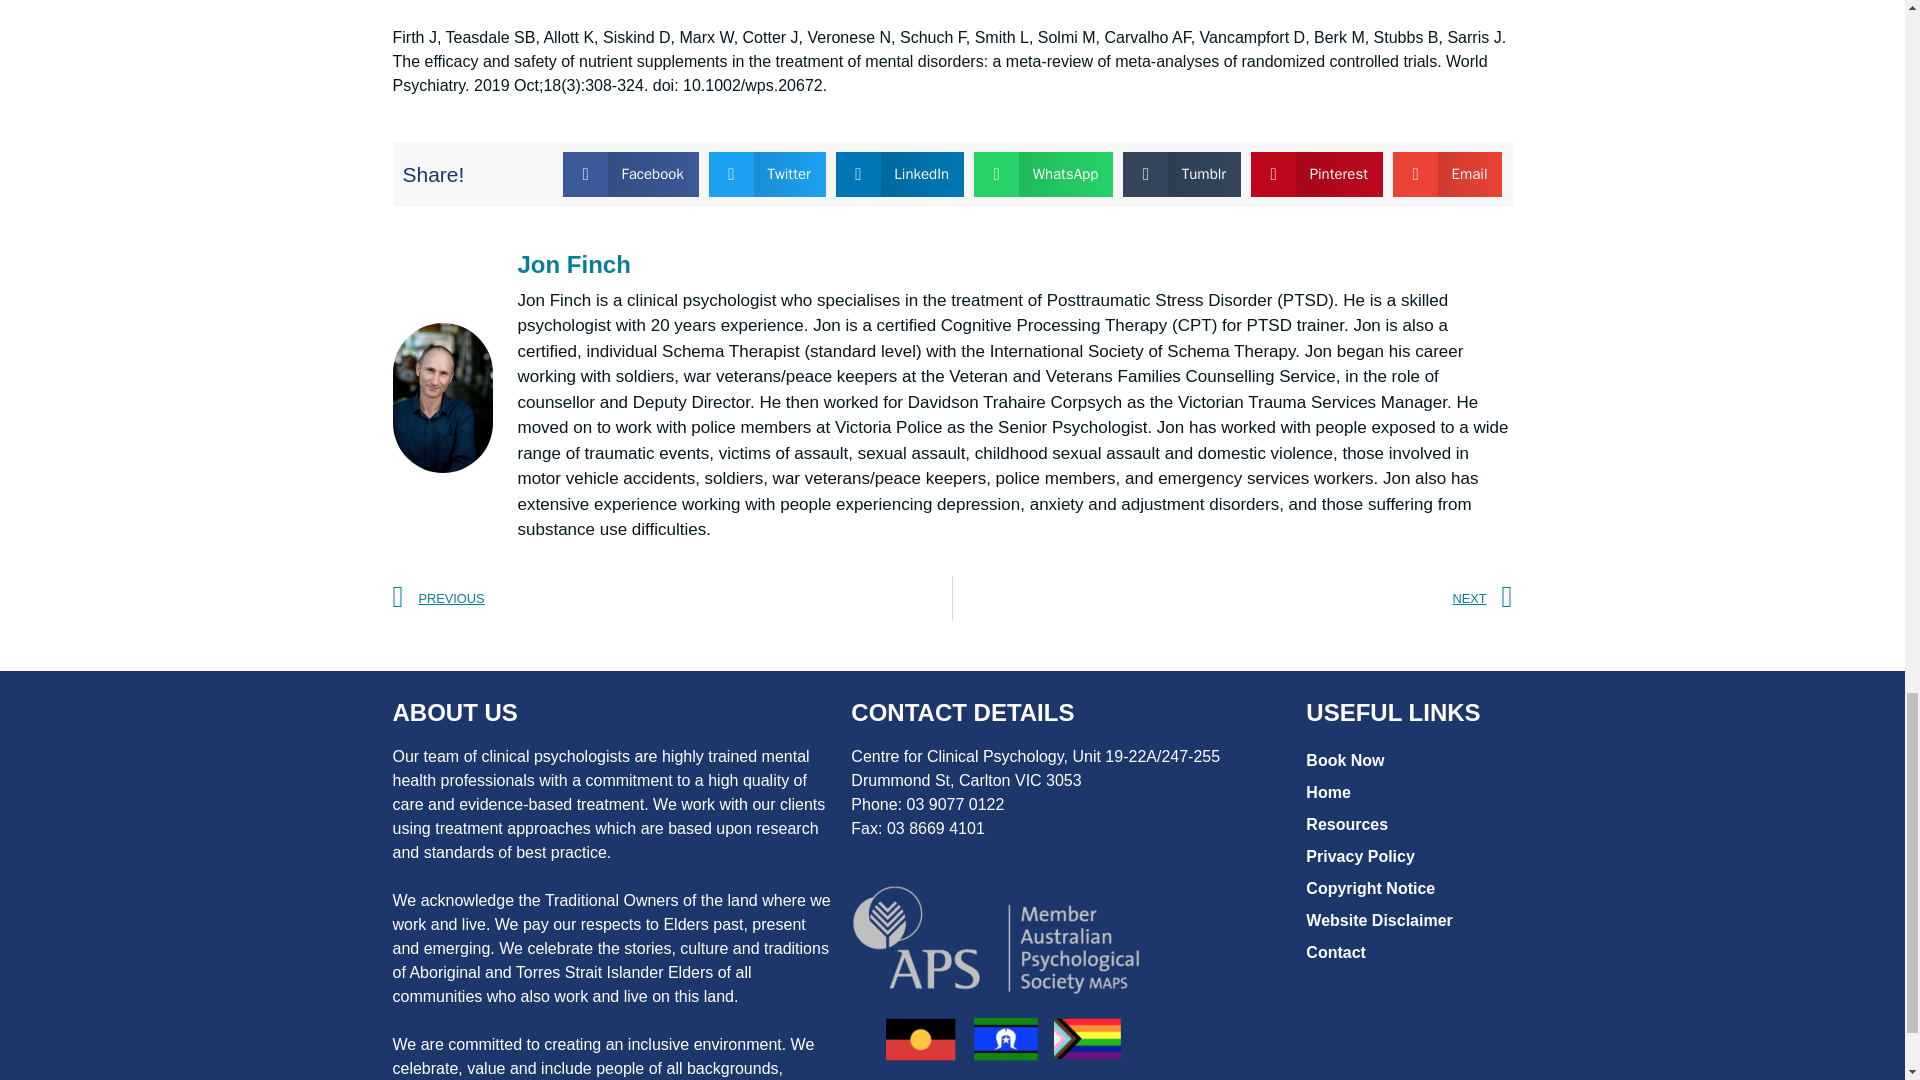 The width and height of the screenshot is (1920, 1080). I want to click on Website Disclaimer, so click(1406, 921).